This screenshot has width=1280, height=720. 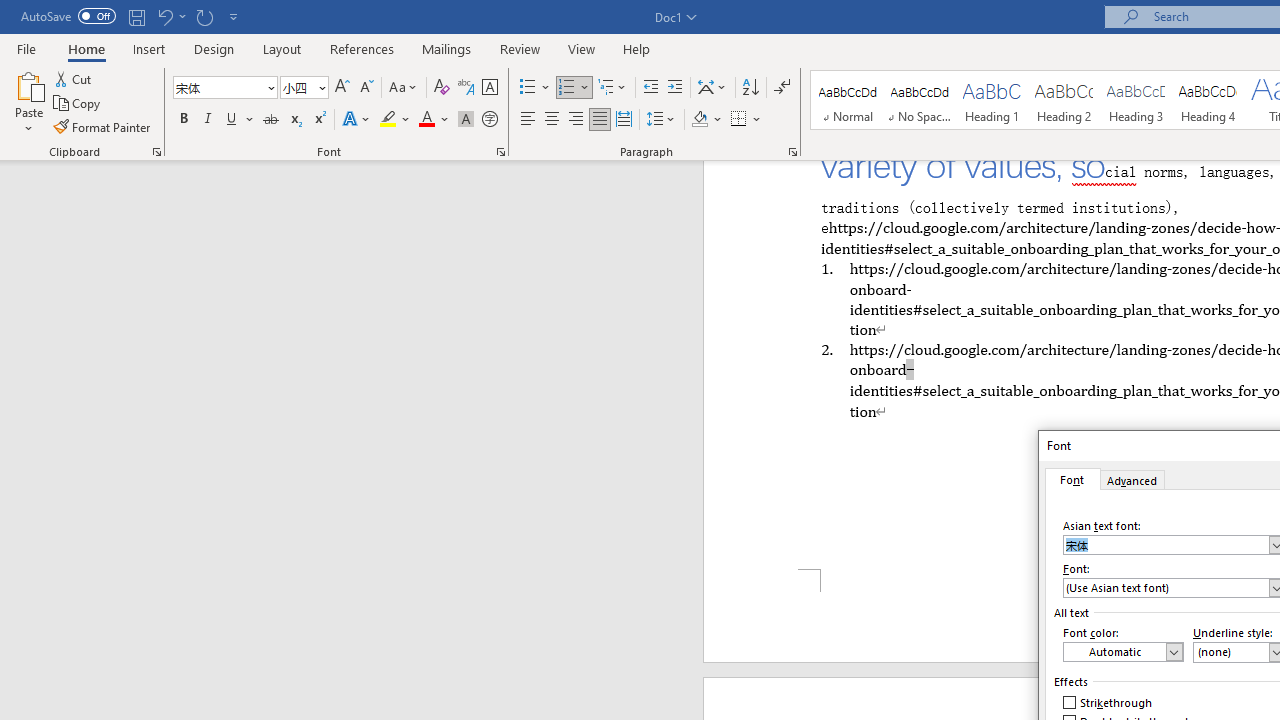 What do you see at coordinates (582, 48) in the screenshot?
I see `View` at bounding box center [582, 48].